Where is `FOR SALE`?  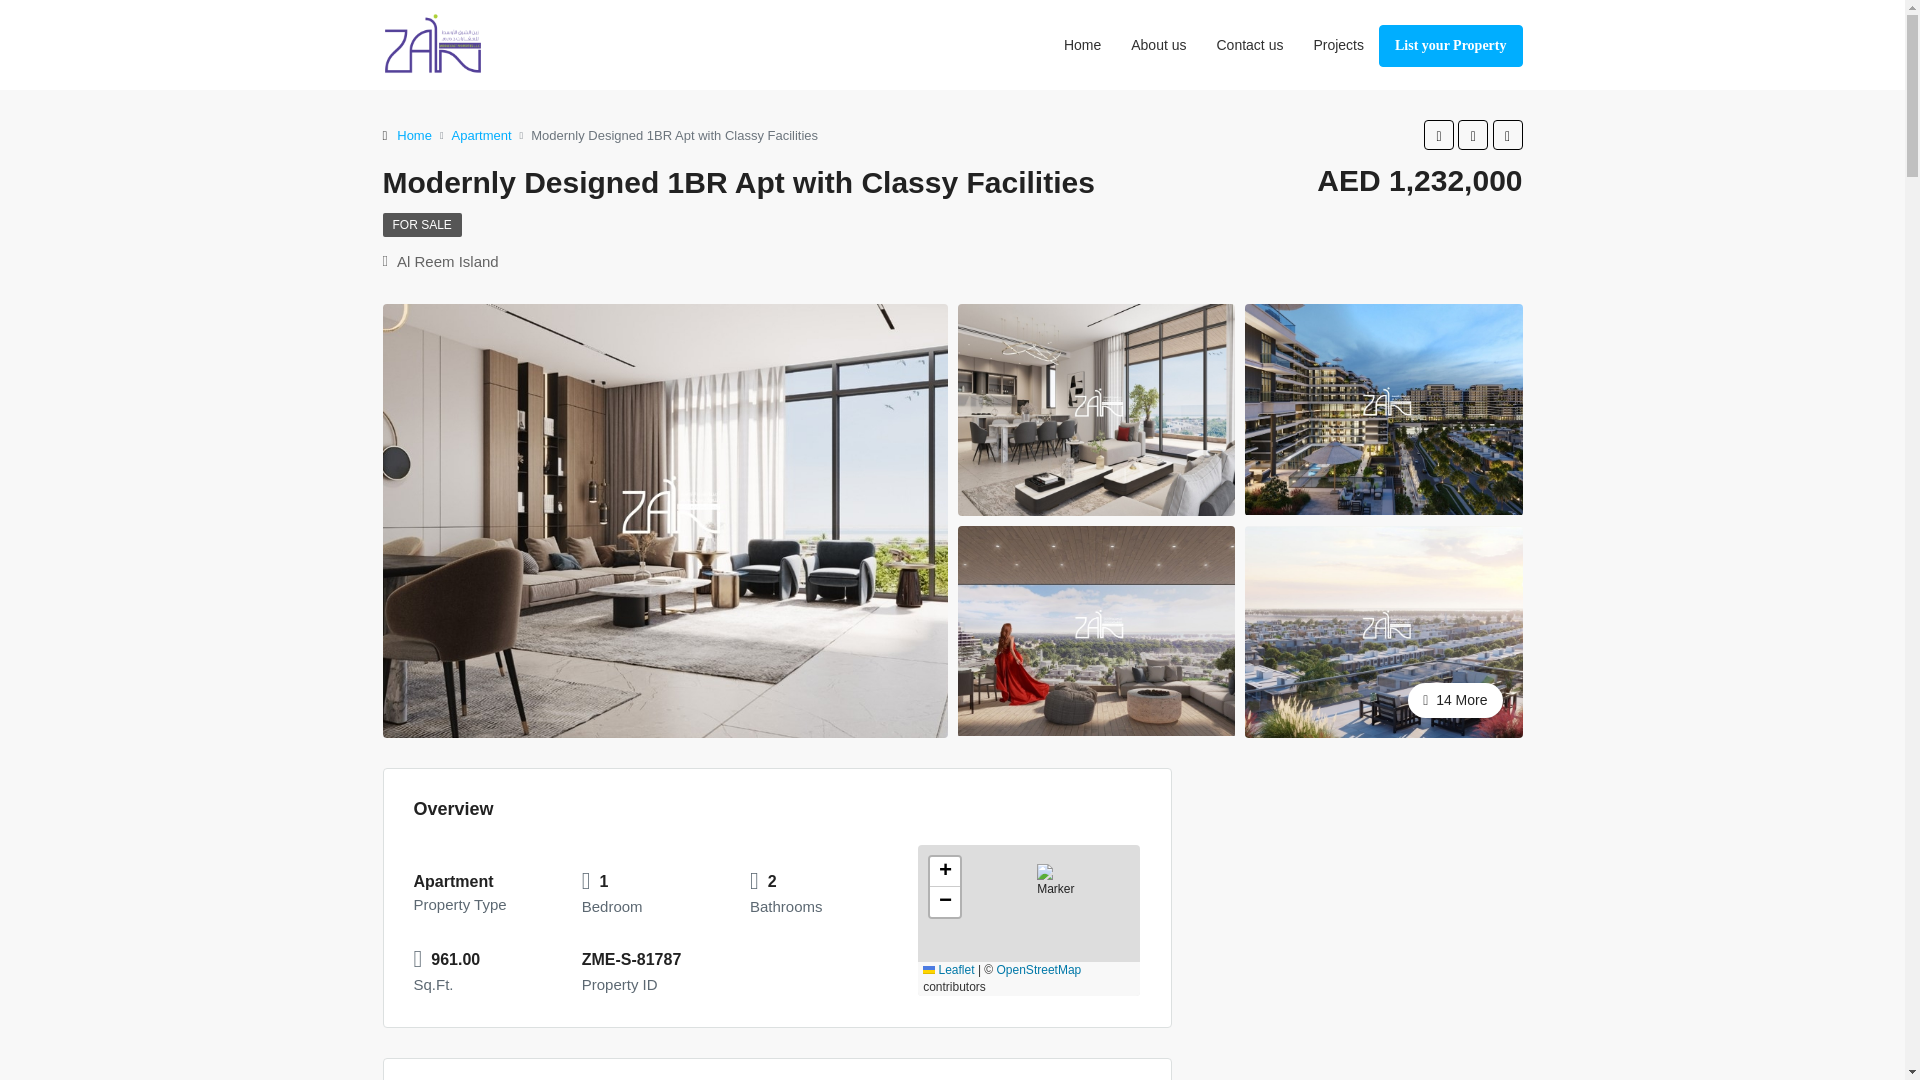 FOR SALE is located at coordinates (421, 224).